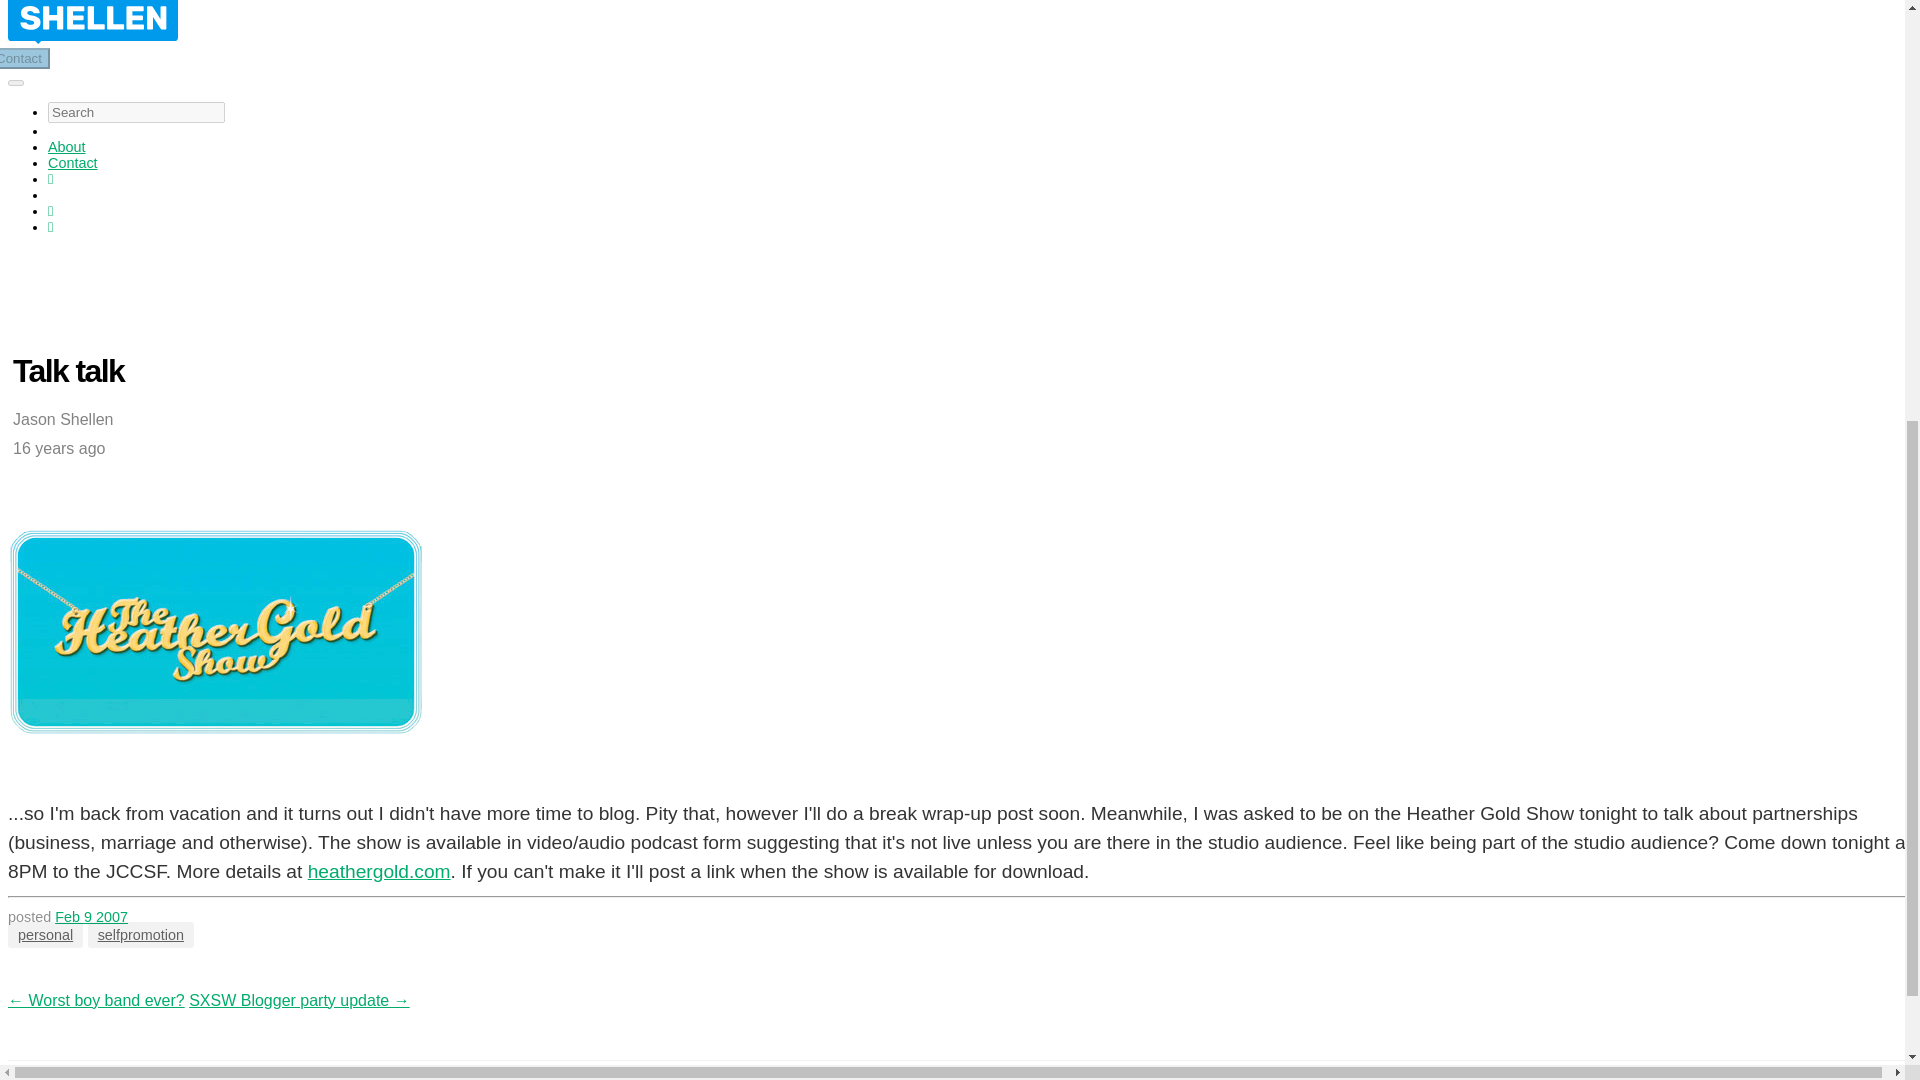 The height and width of the screenshot is (1080, 1920). What do you see at coordinates (24, 58) in the screenshot?
I see `Contact` at bounding box center [24, 58].